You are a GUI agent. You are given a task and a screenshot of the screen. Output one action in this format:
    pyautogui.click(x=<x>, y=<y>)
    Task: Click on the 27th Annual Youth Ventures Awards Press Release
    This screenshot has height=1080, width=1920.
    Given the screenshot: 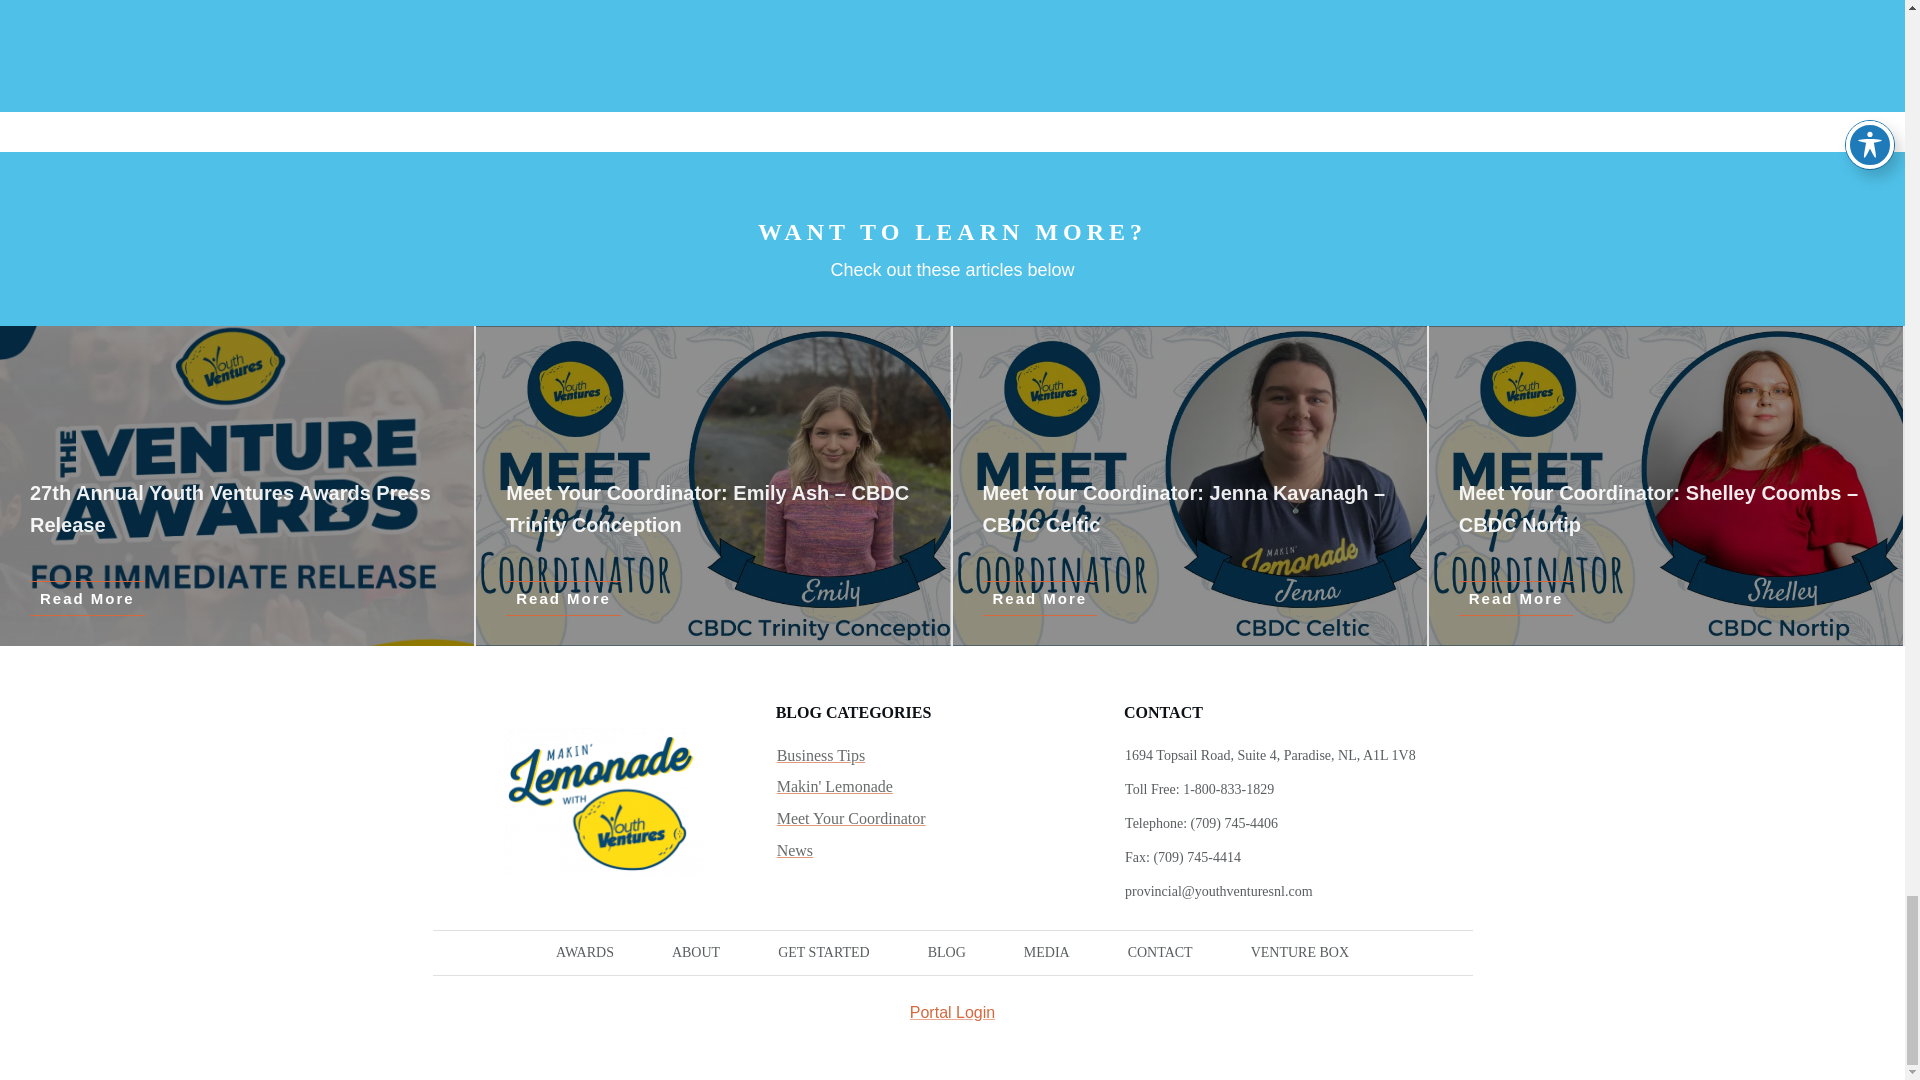 What is the action you would take?
    pyautogui.click(x=230, y=508)
    